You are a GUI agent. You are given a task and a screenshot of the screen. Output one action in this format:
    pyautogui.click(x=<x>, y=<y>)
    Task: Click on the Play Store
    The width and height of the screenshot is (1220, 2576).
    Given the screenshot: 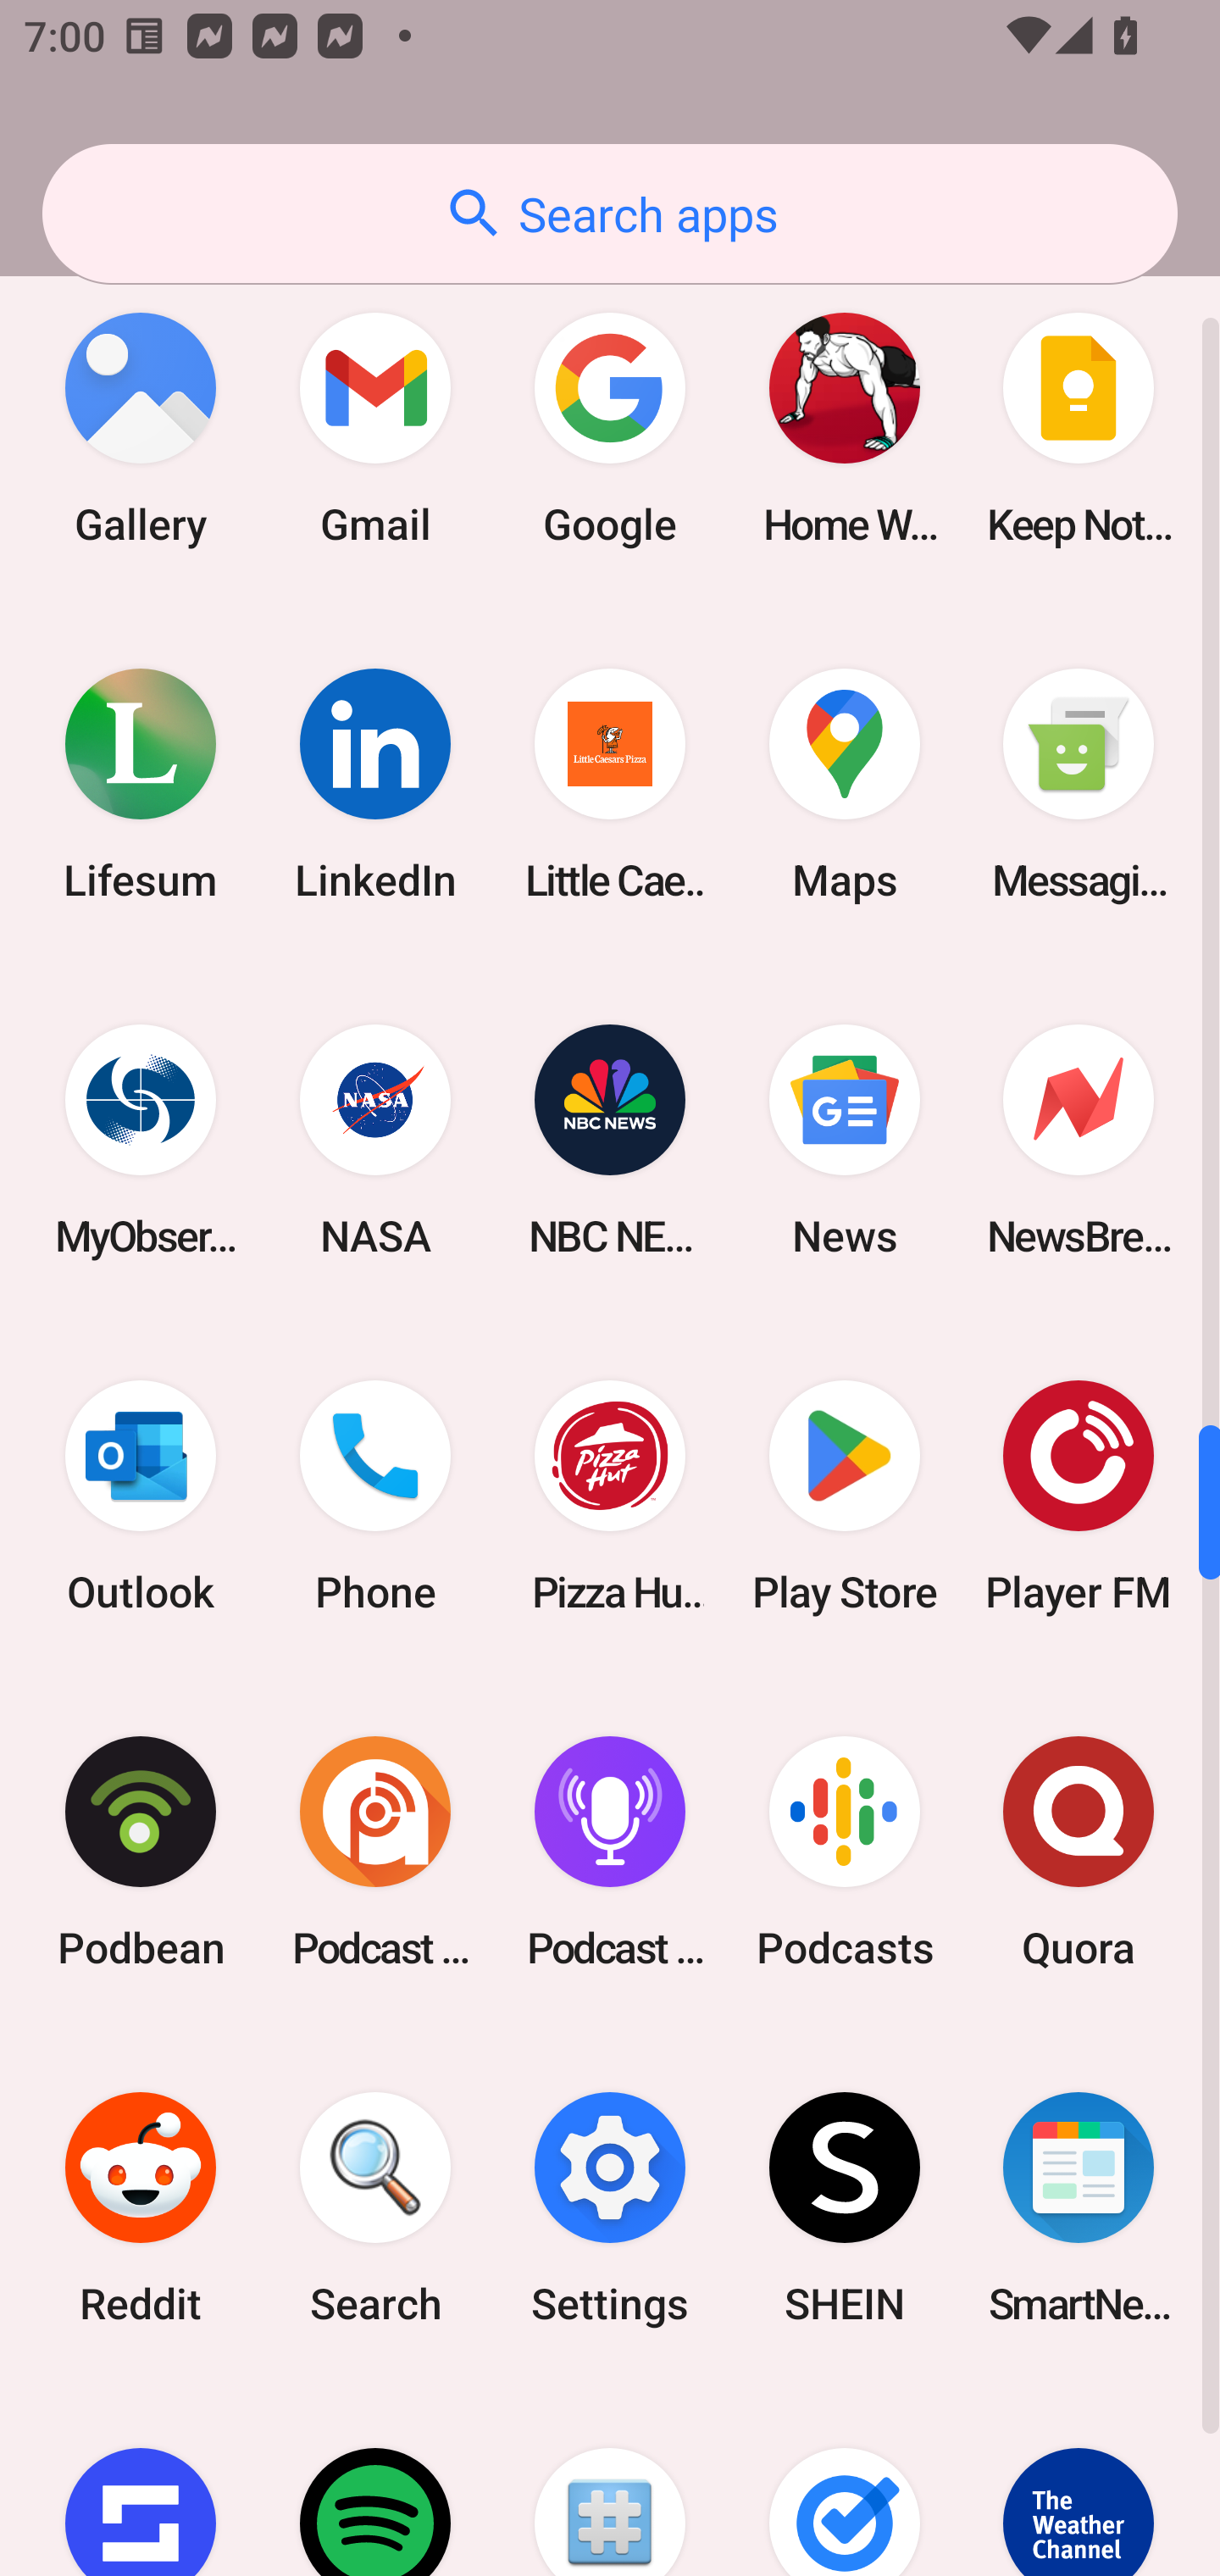 What is the action you would take?
    pyautogui.click(x=844, y=1496)
    